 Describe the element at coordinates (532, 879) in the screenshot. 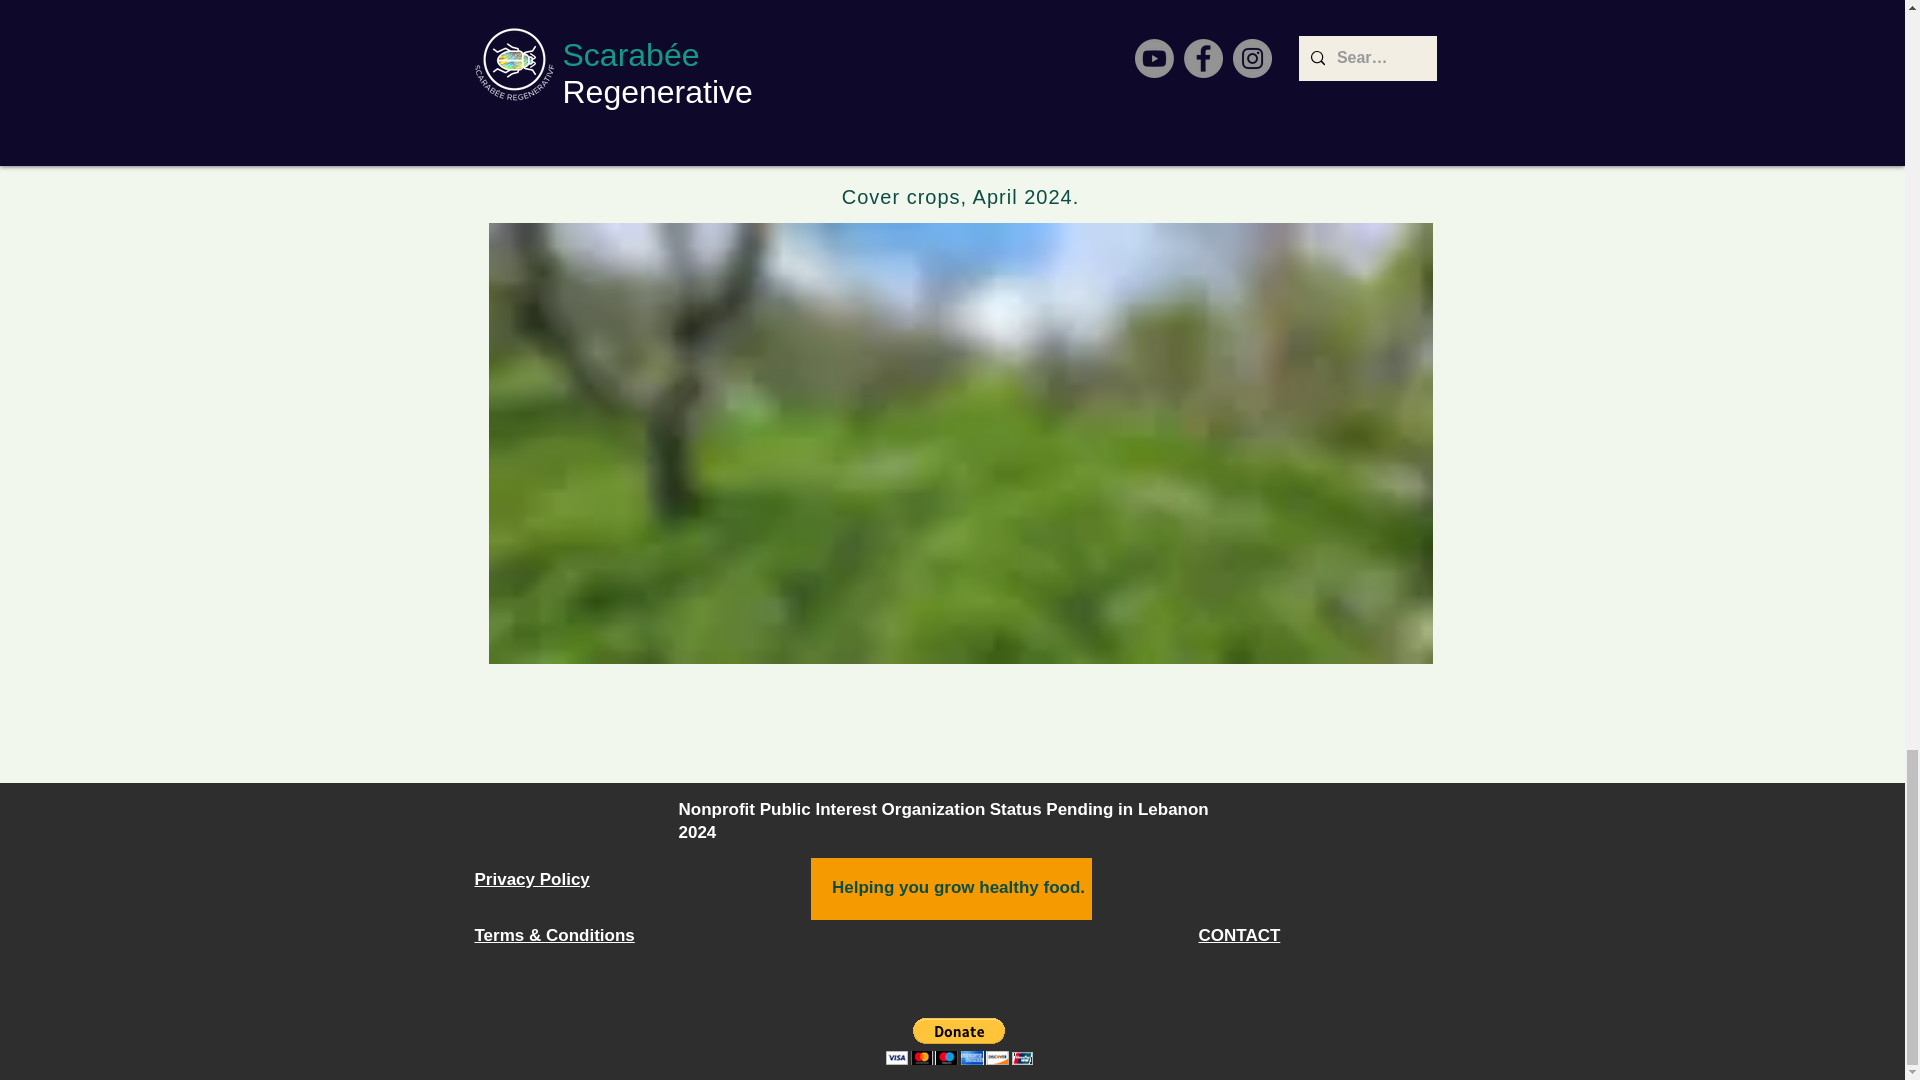

I see `Privacy Policy` at that location.